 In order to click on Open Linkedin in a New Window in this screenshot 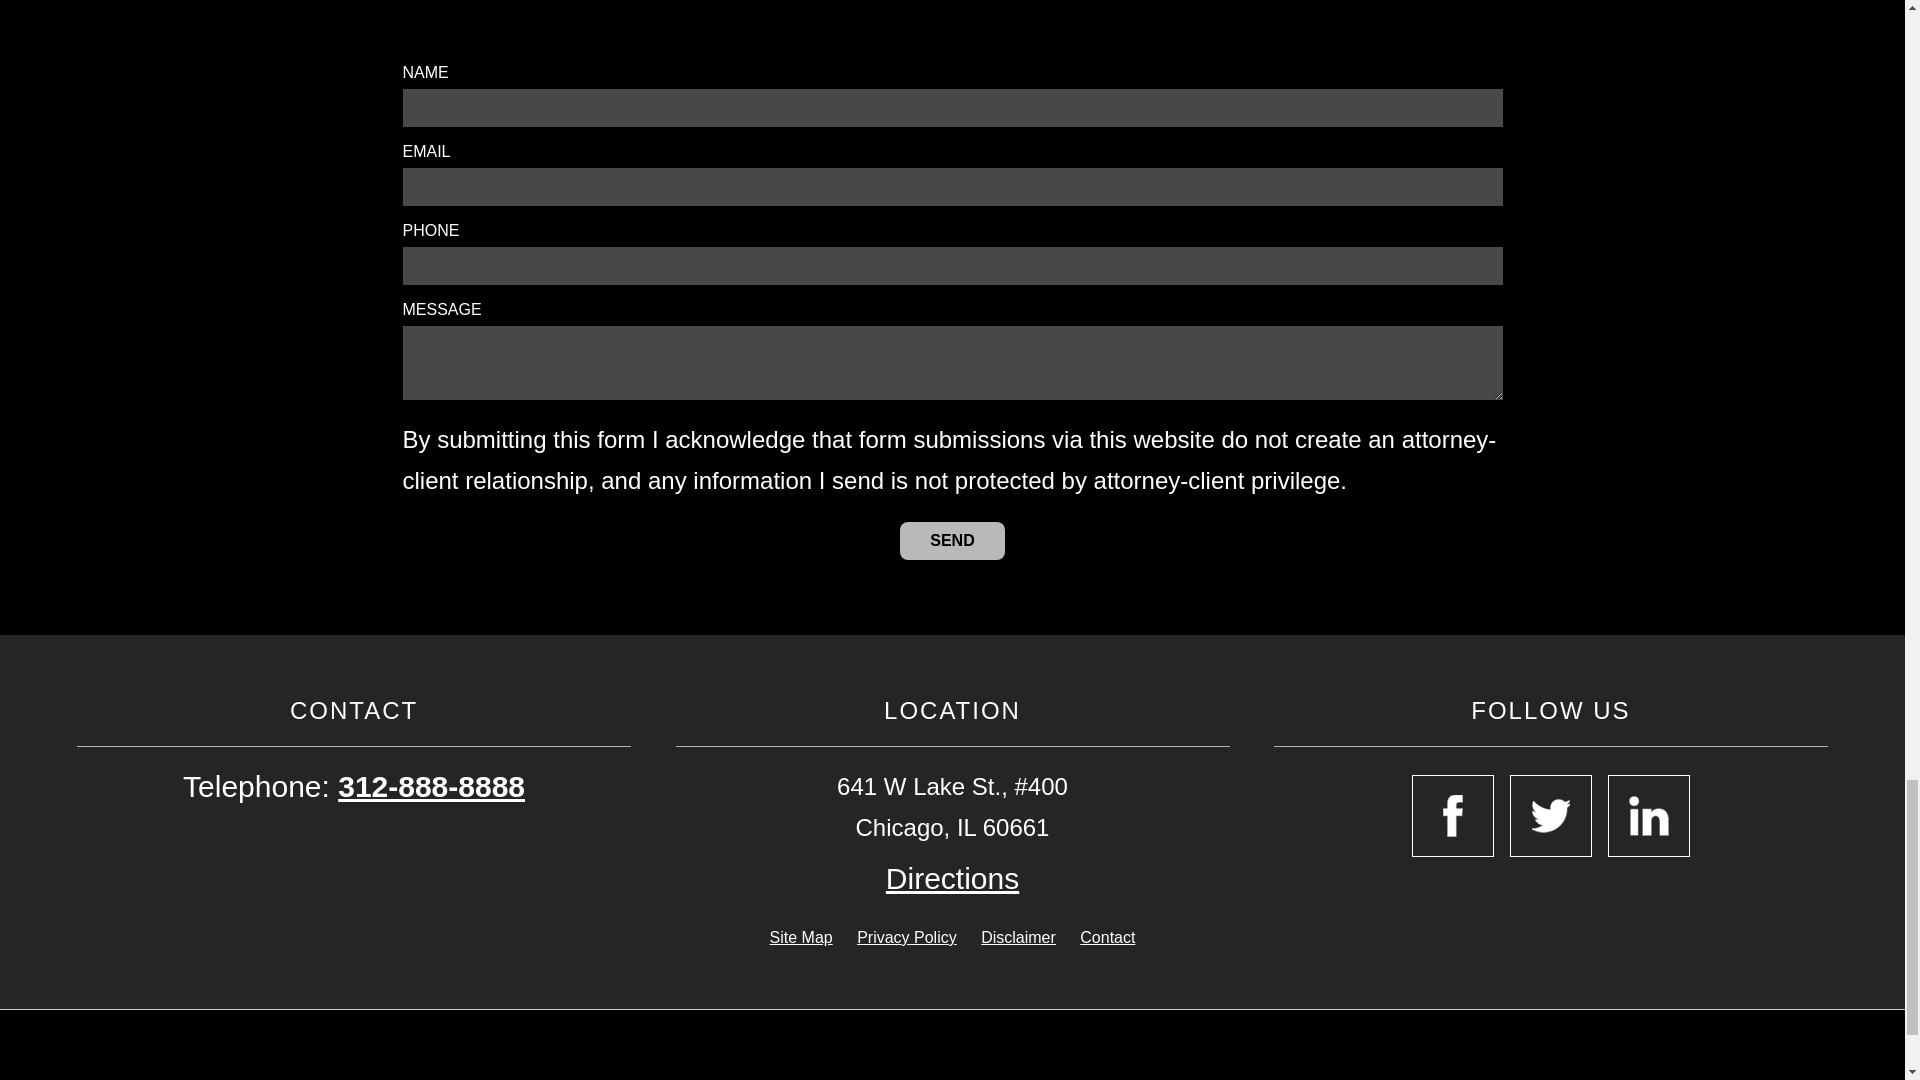, I will do `click(1648, 816)`.